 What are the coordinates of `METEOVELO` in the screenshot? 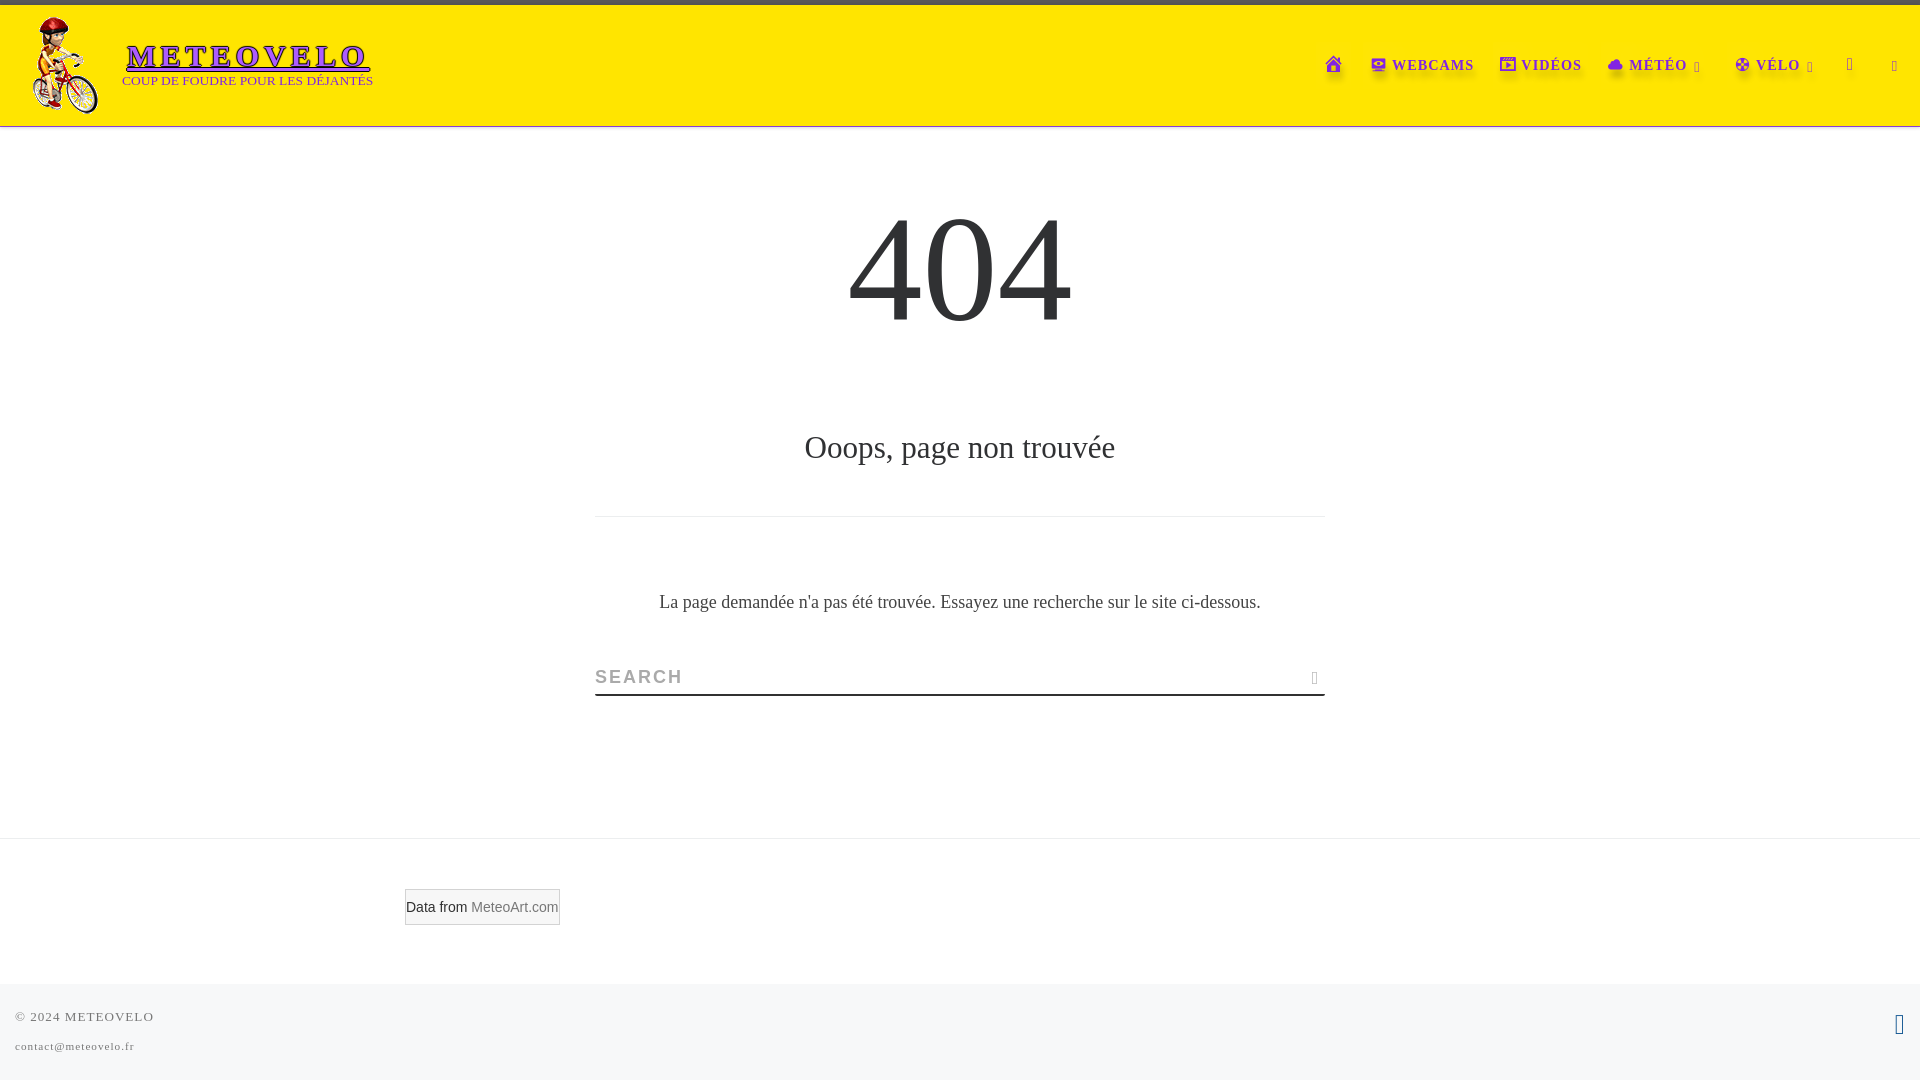 It's located at (109, 1016).